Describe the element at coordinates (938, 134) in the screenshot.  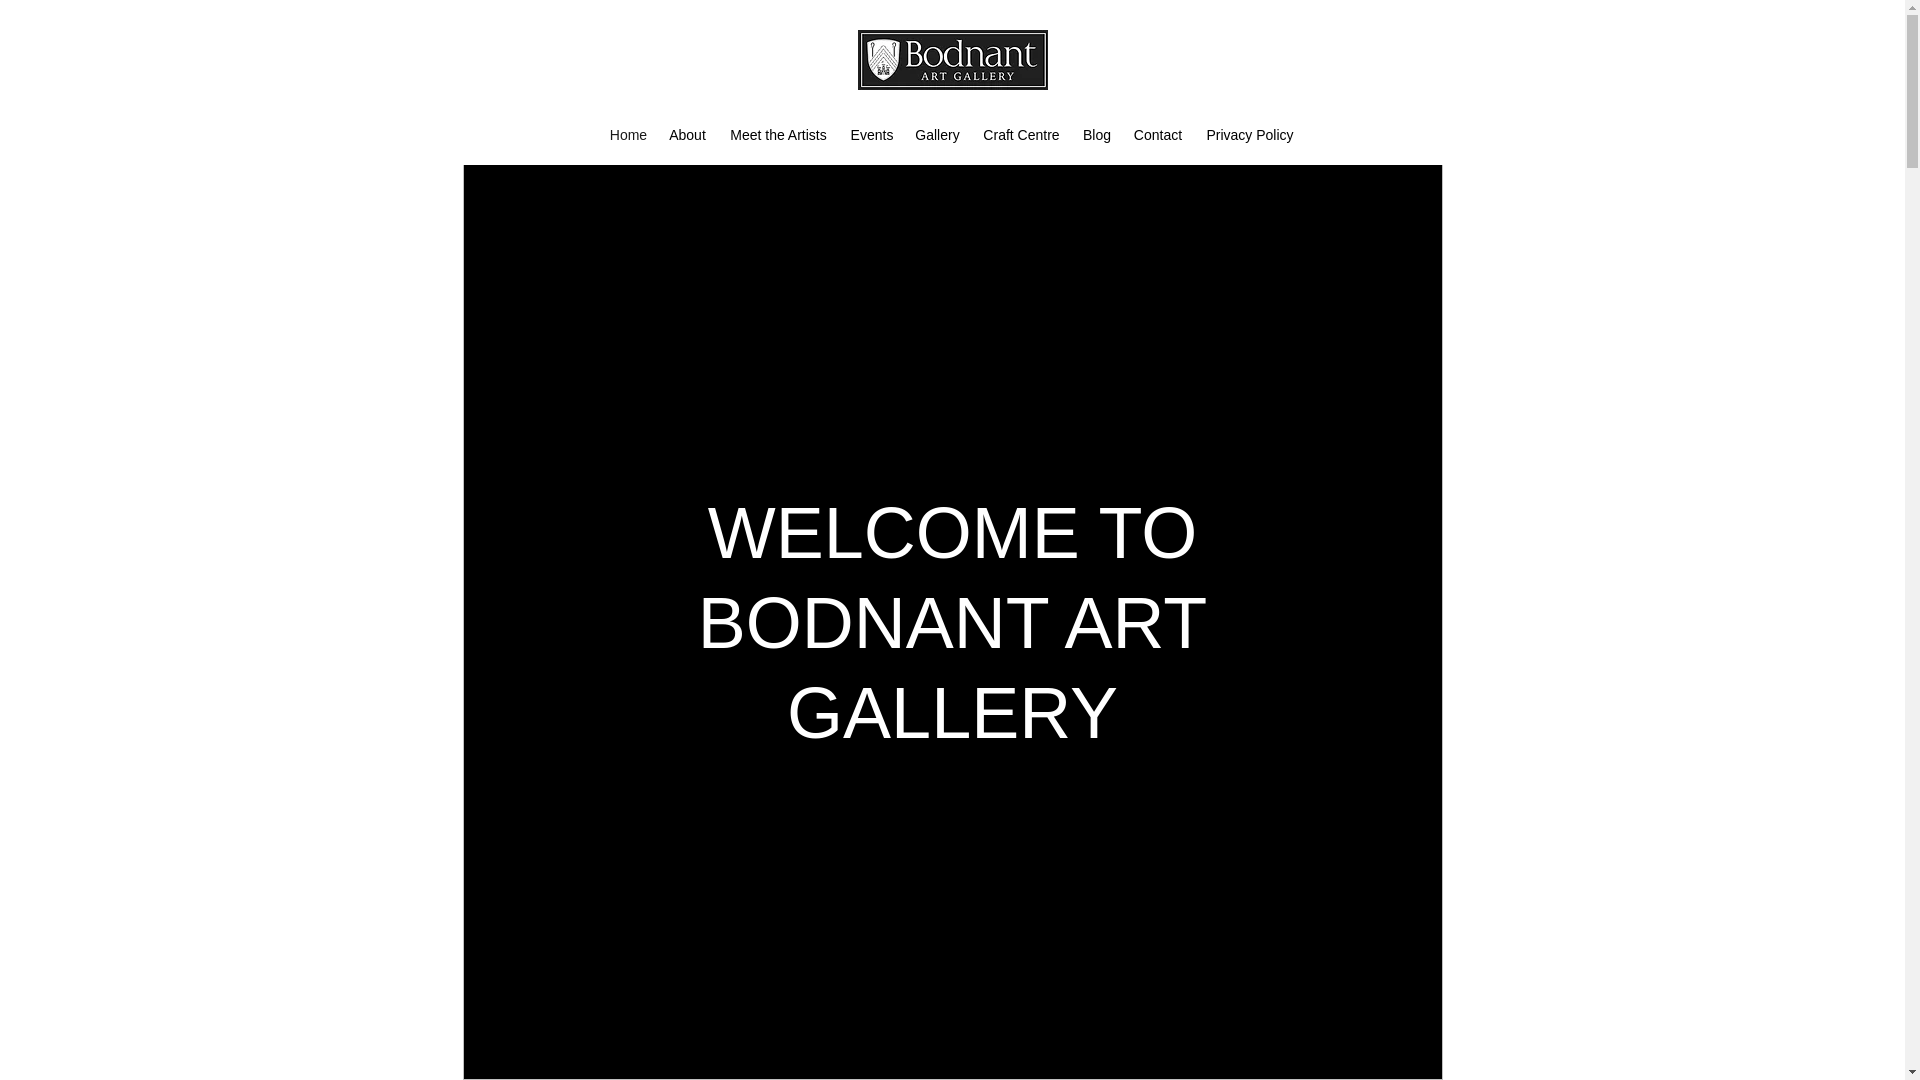
I see `Gallery` at that location.